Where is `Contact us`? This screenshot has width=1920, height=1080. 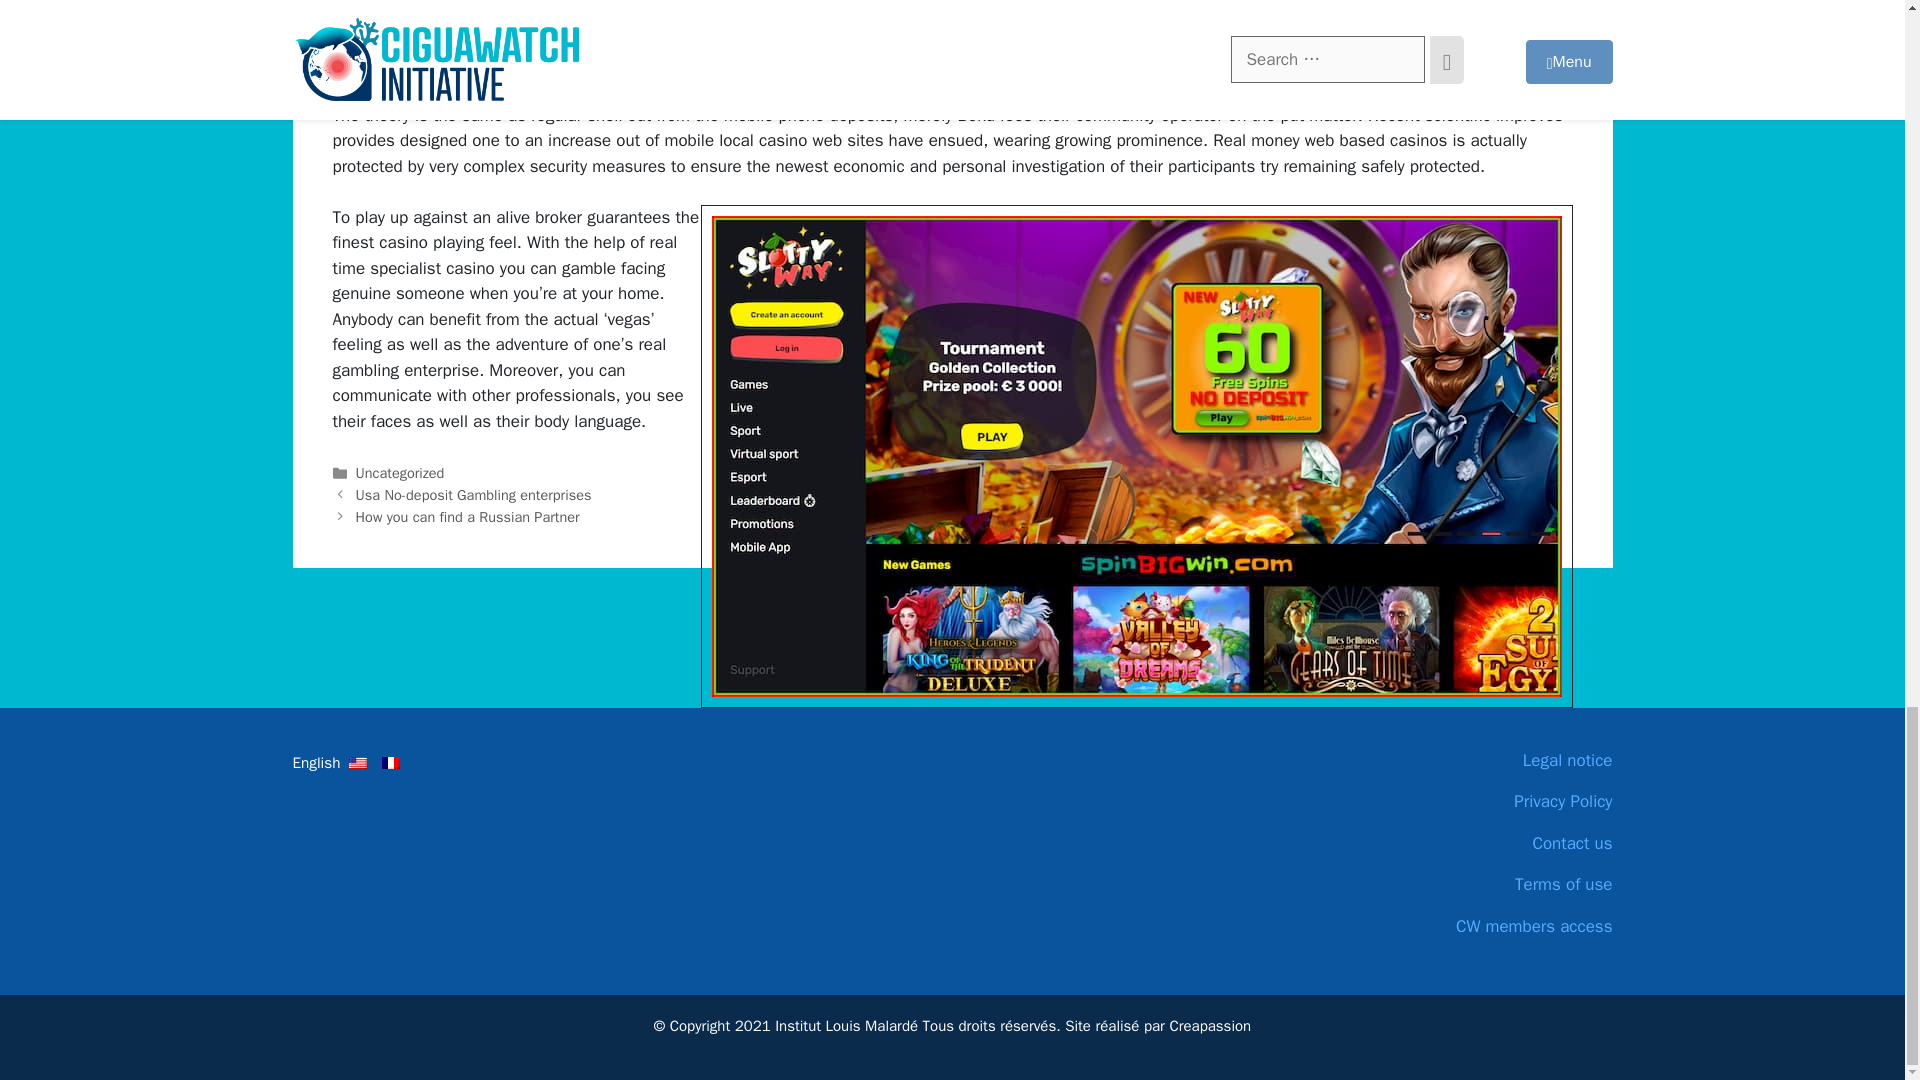
Contact us is located at coordinates (1462, 844).